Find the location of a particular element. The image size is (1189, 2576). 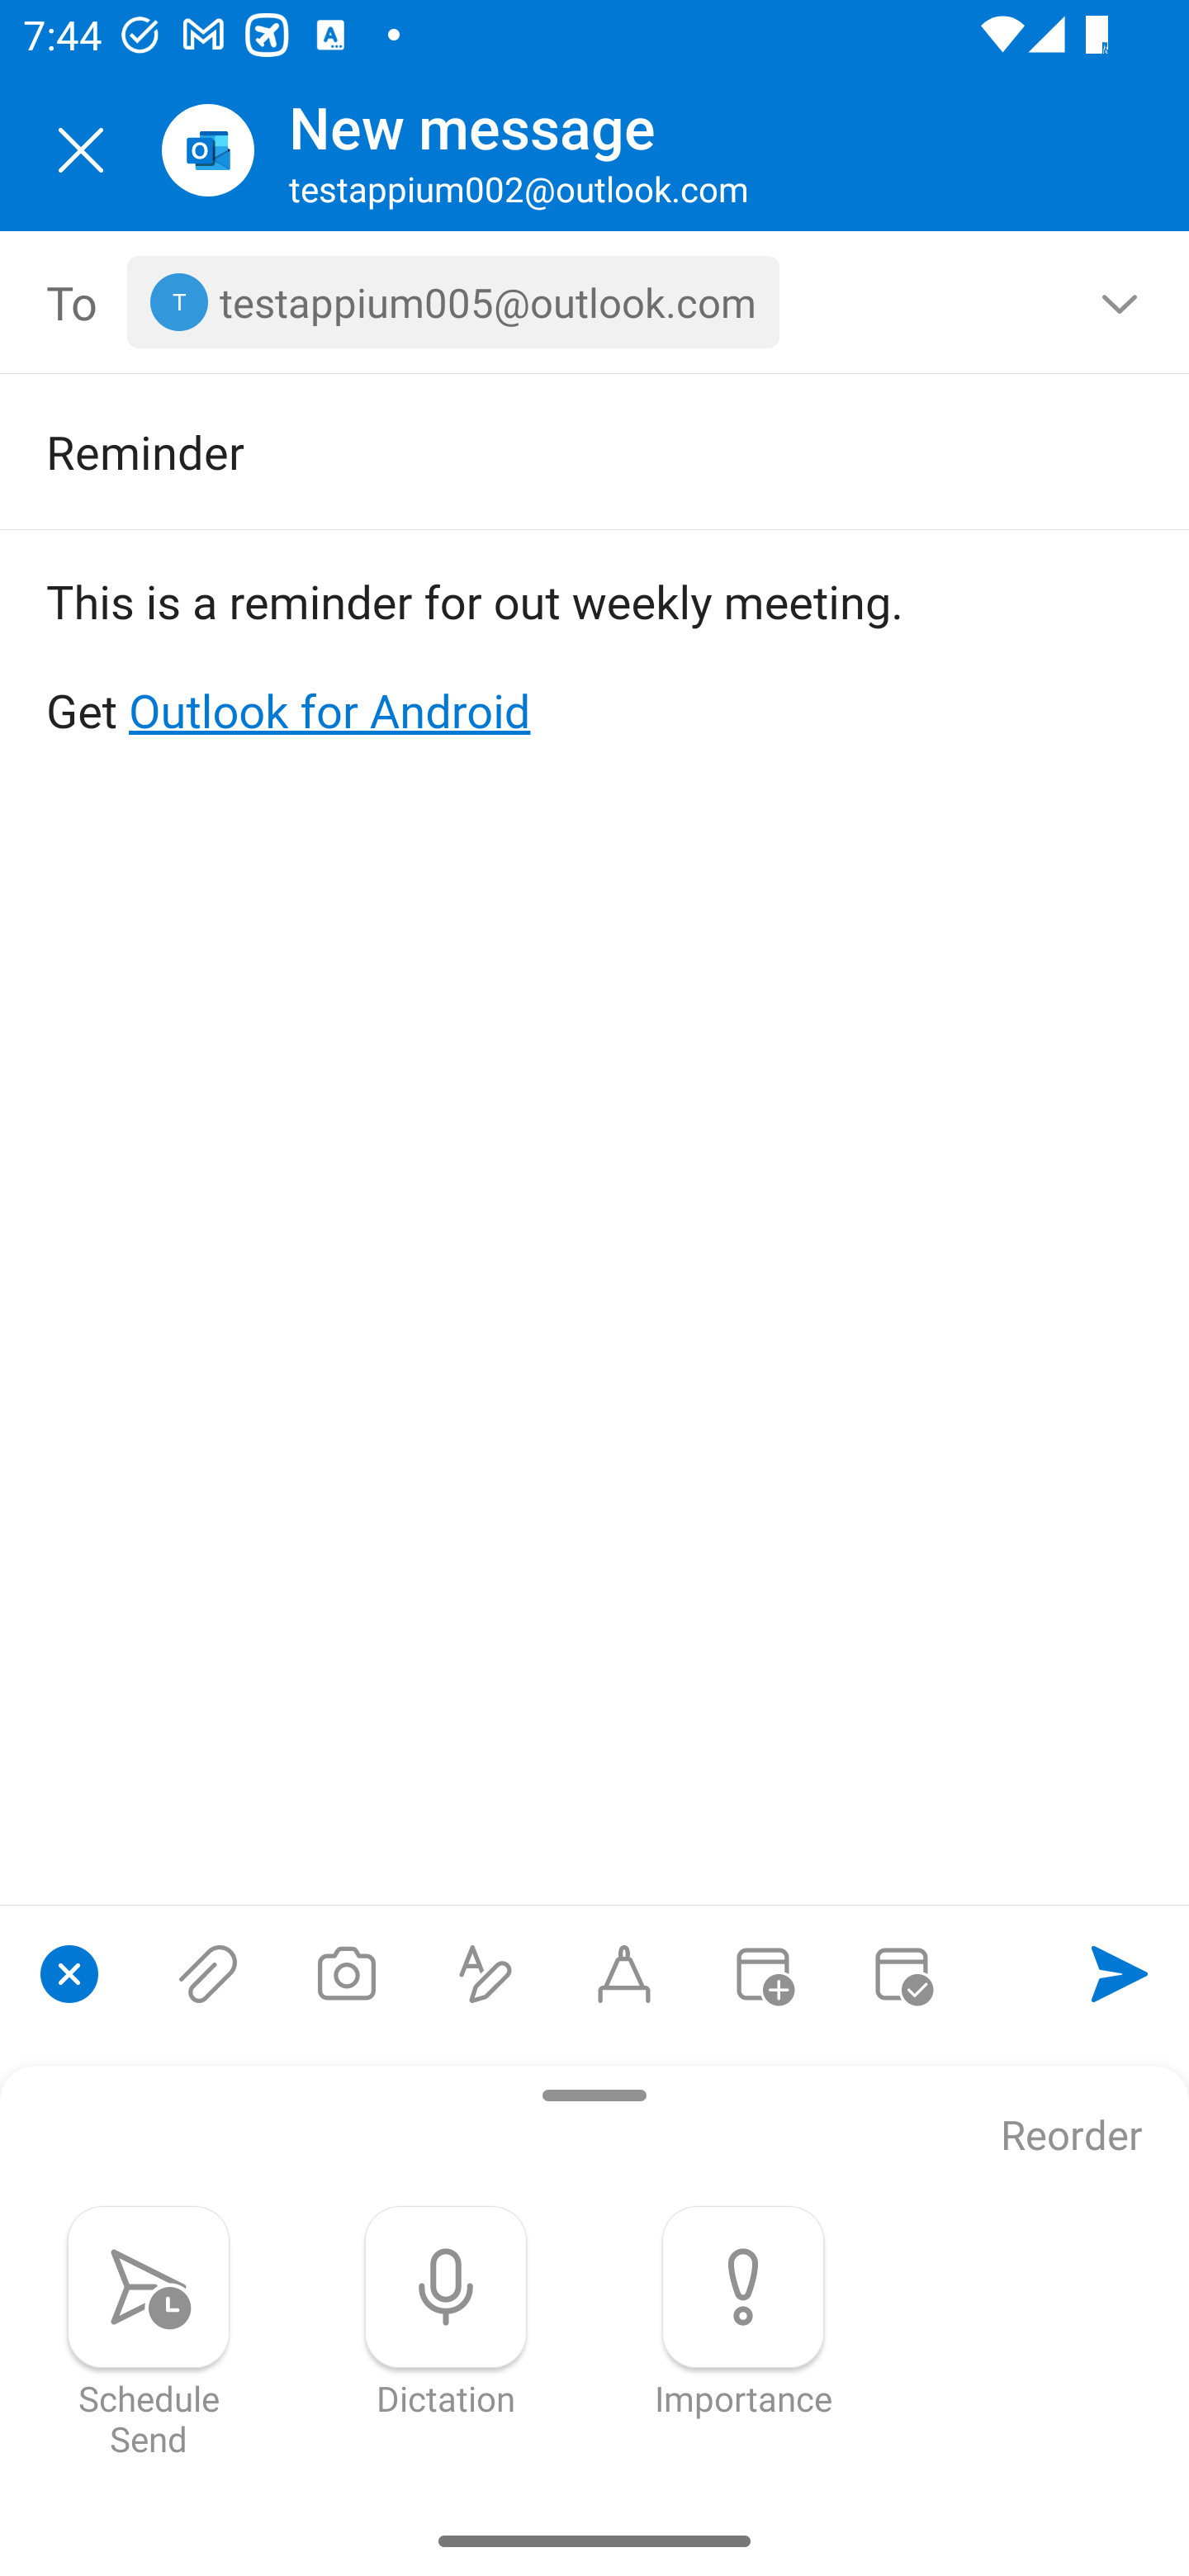

Start Ink compose is located at coordinates (624, 1973).